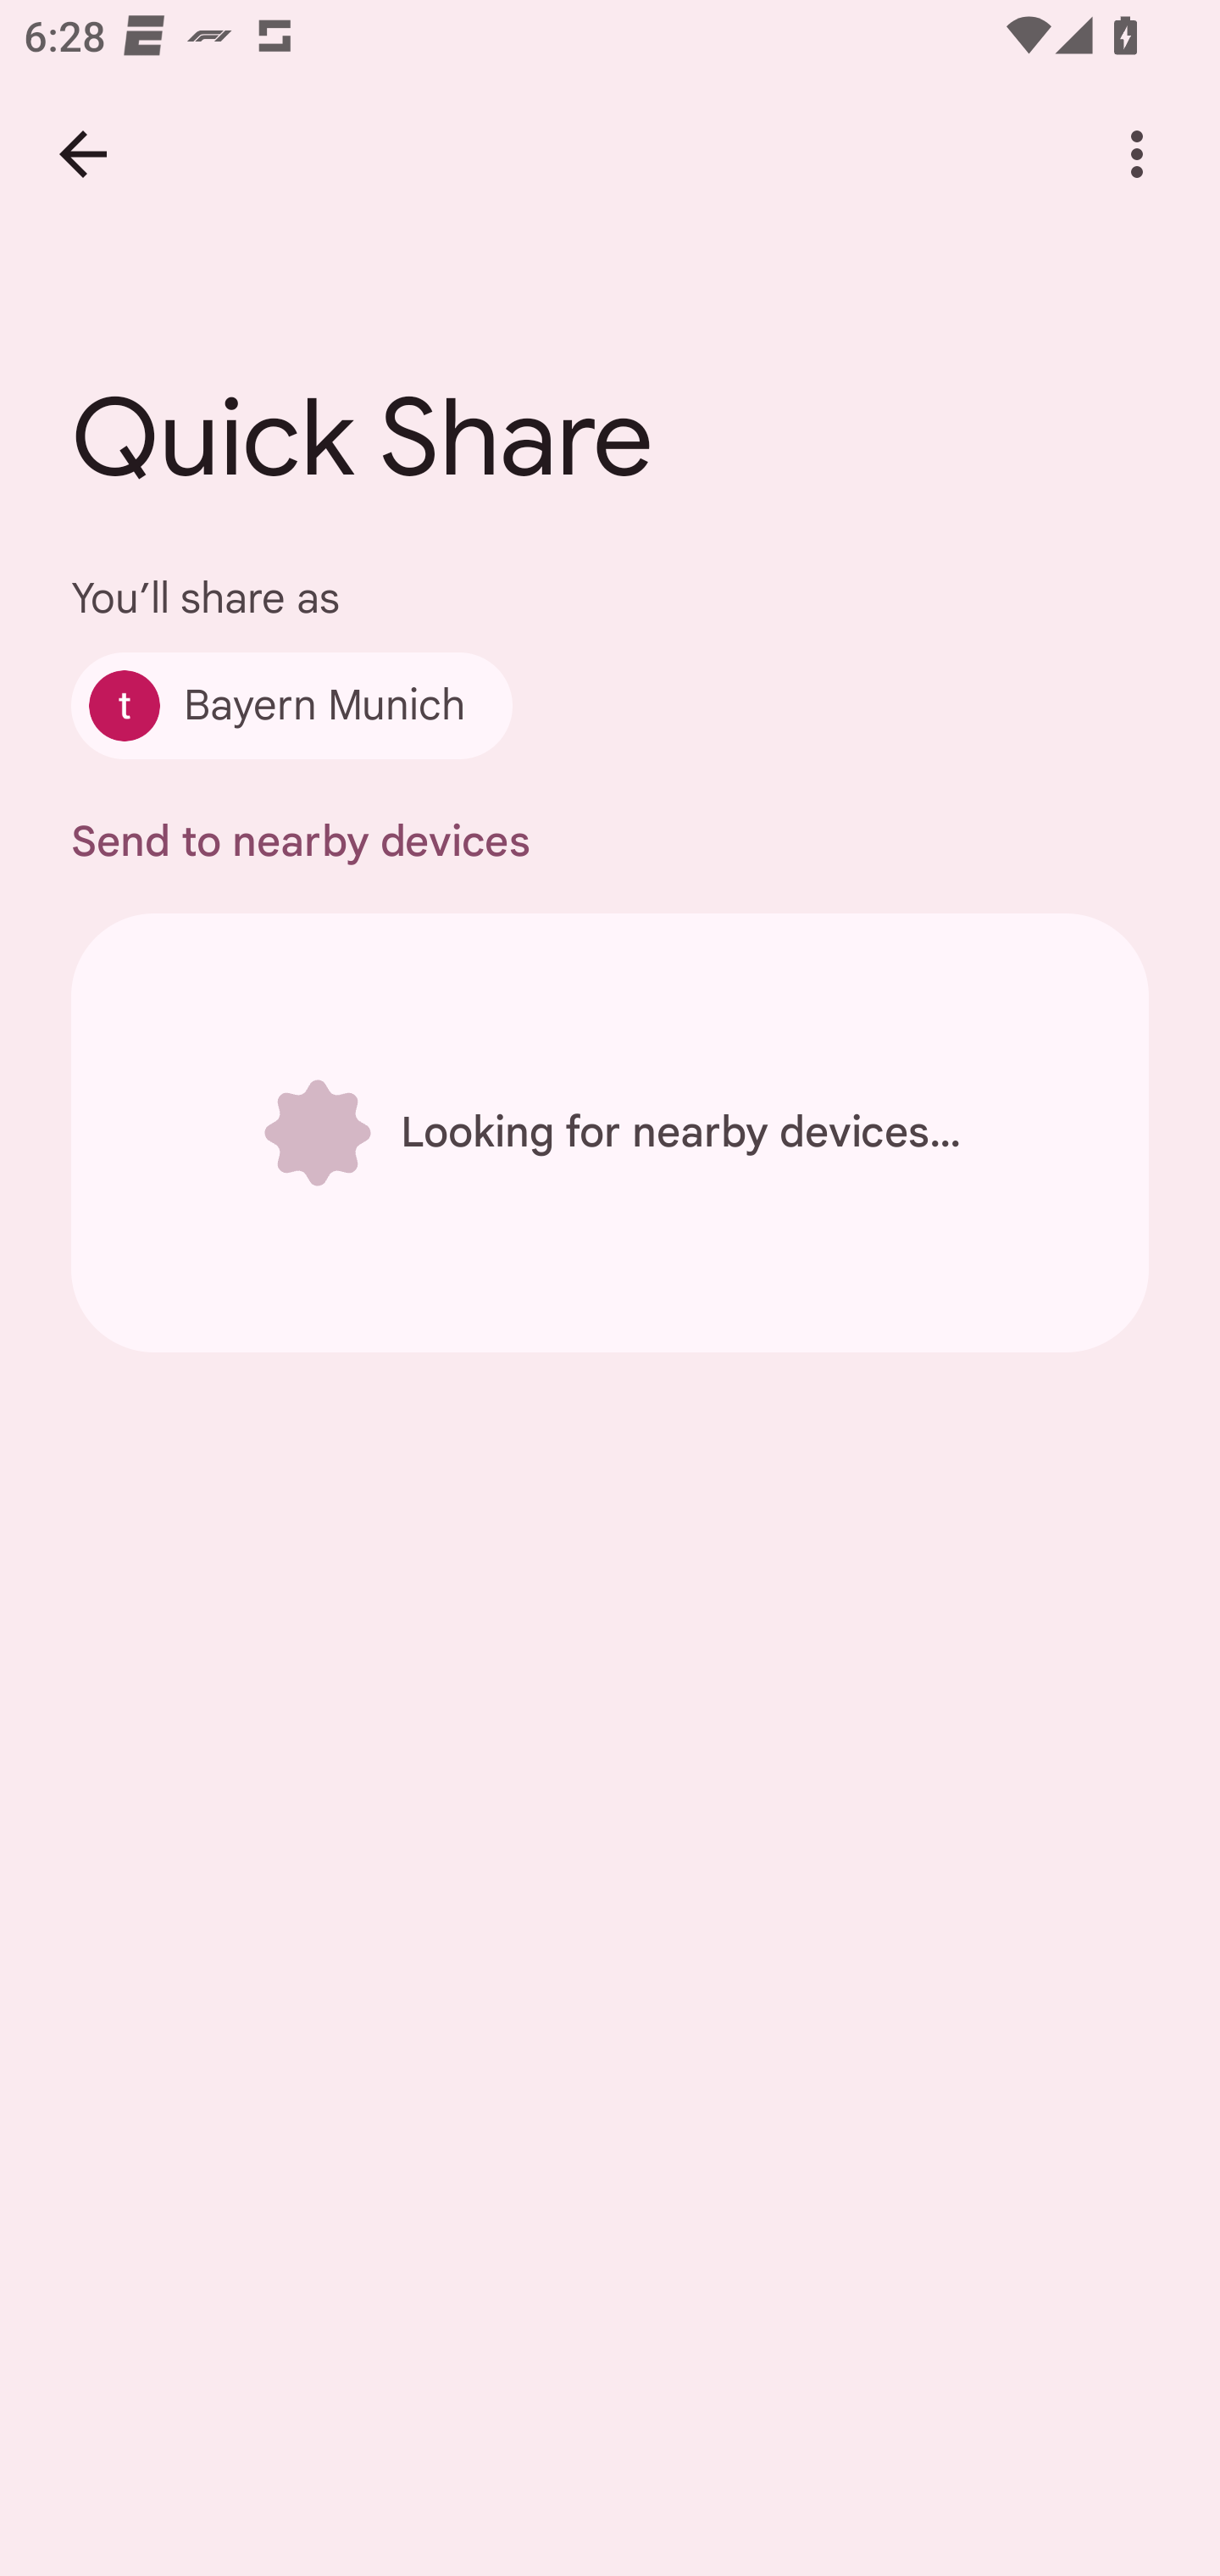 The width and height of the screenshot is (1220, 2576). Describe the element at coordinates (291, 705) in the screenshot. I see `Bayern Munich` at that location.